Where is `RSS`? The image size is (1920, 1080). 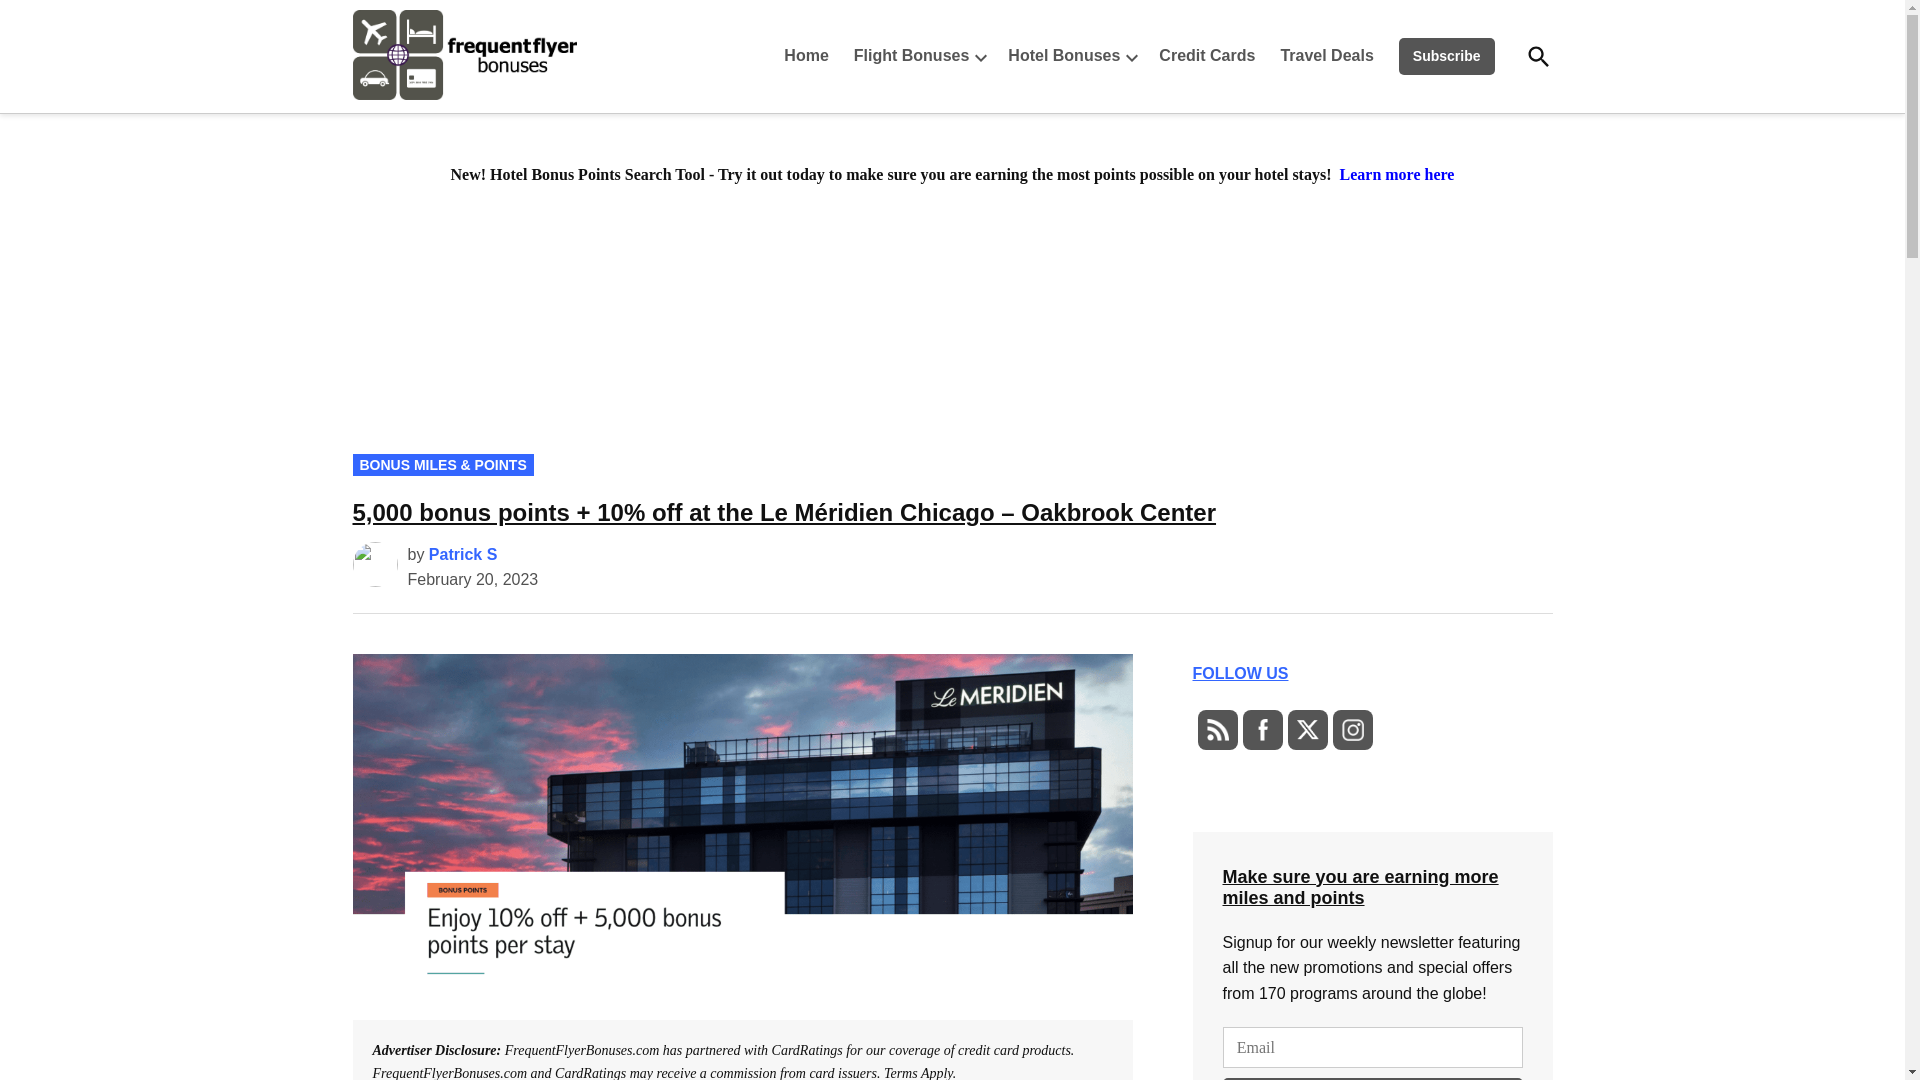 RSS is located at coordinates (1216, 730).